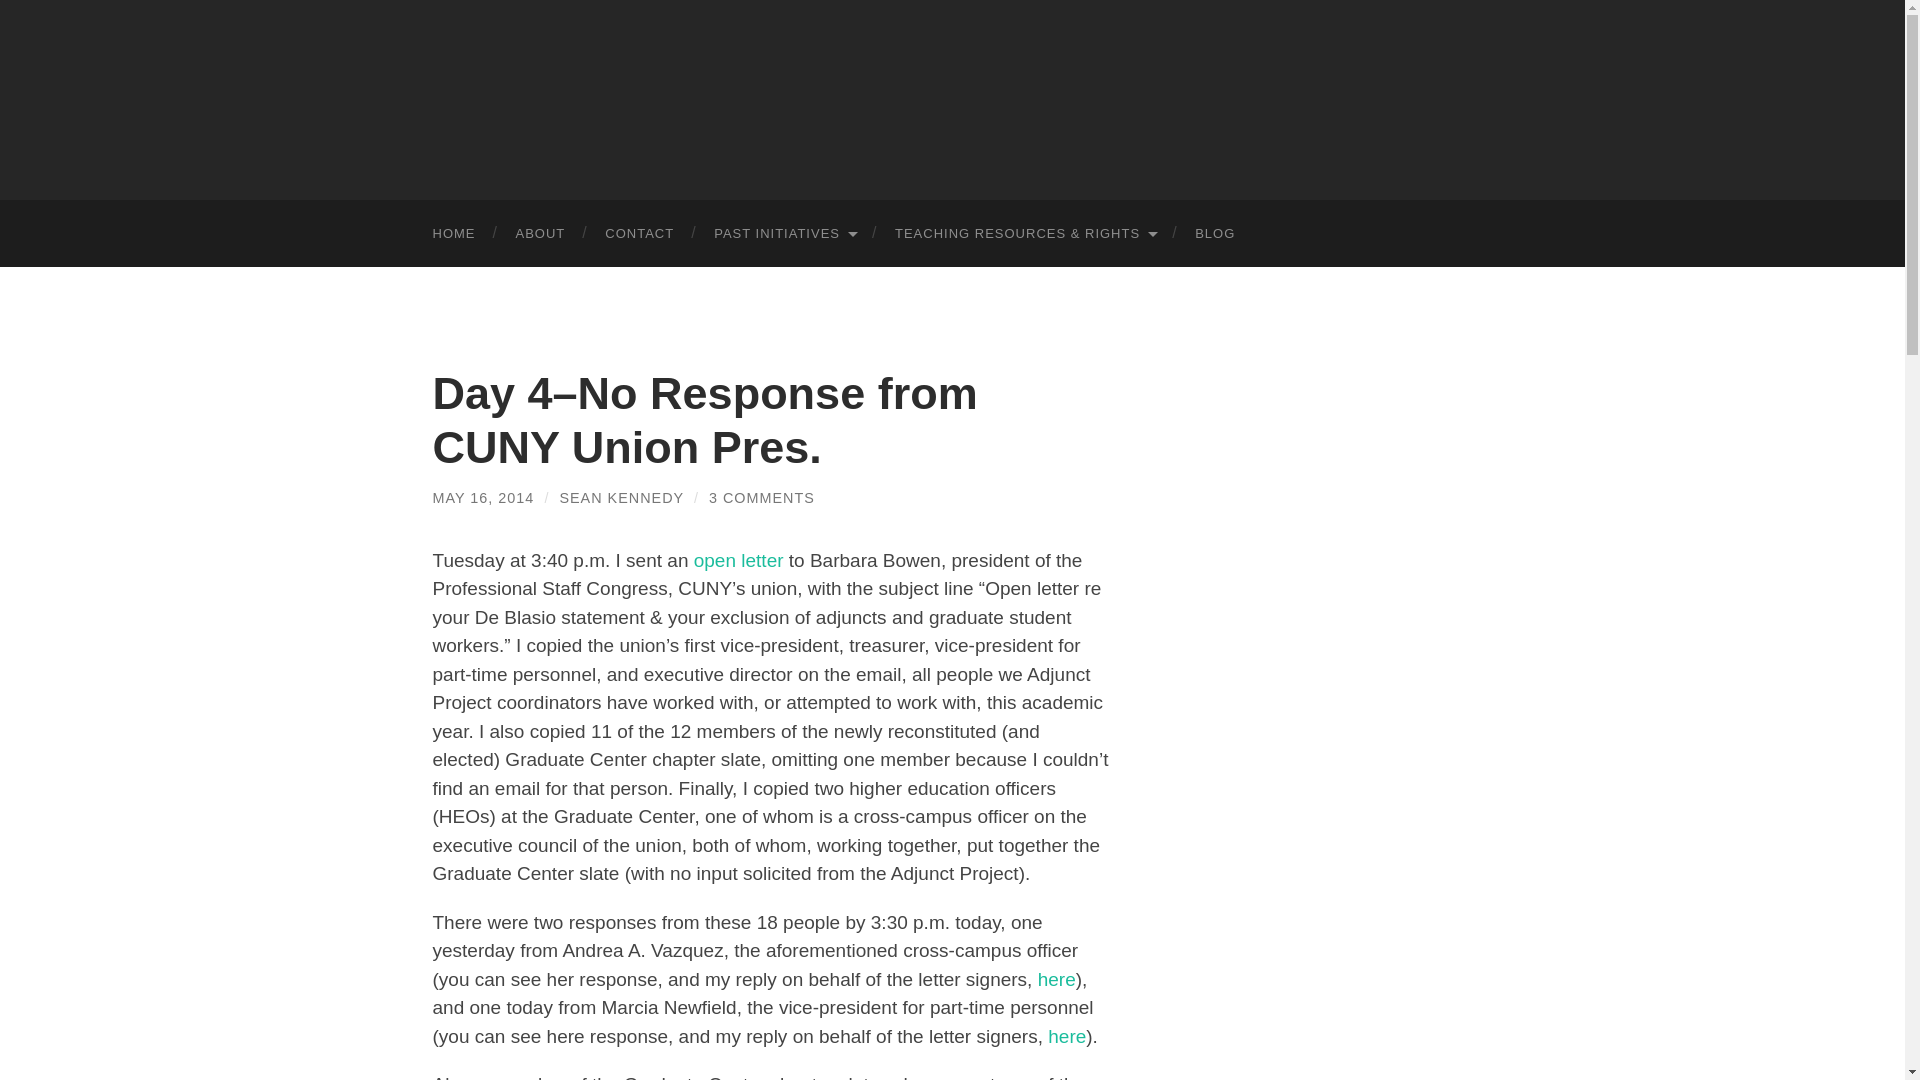 The image size is (1920, 1080). I want to click on Posts by Sean Kennedy, so click(620, 498).